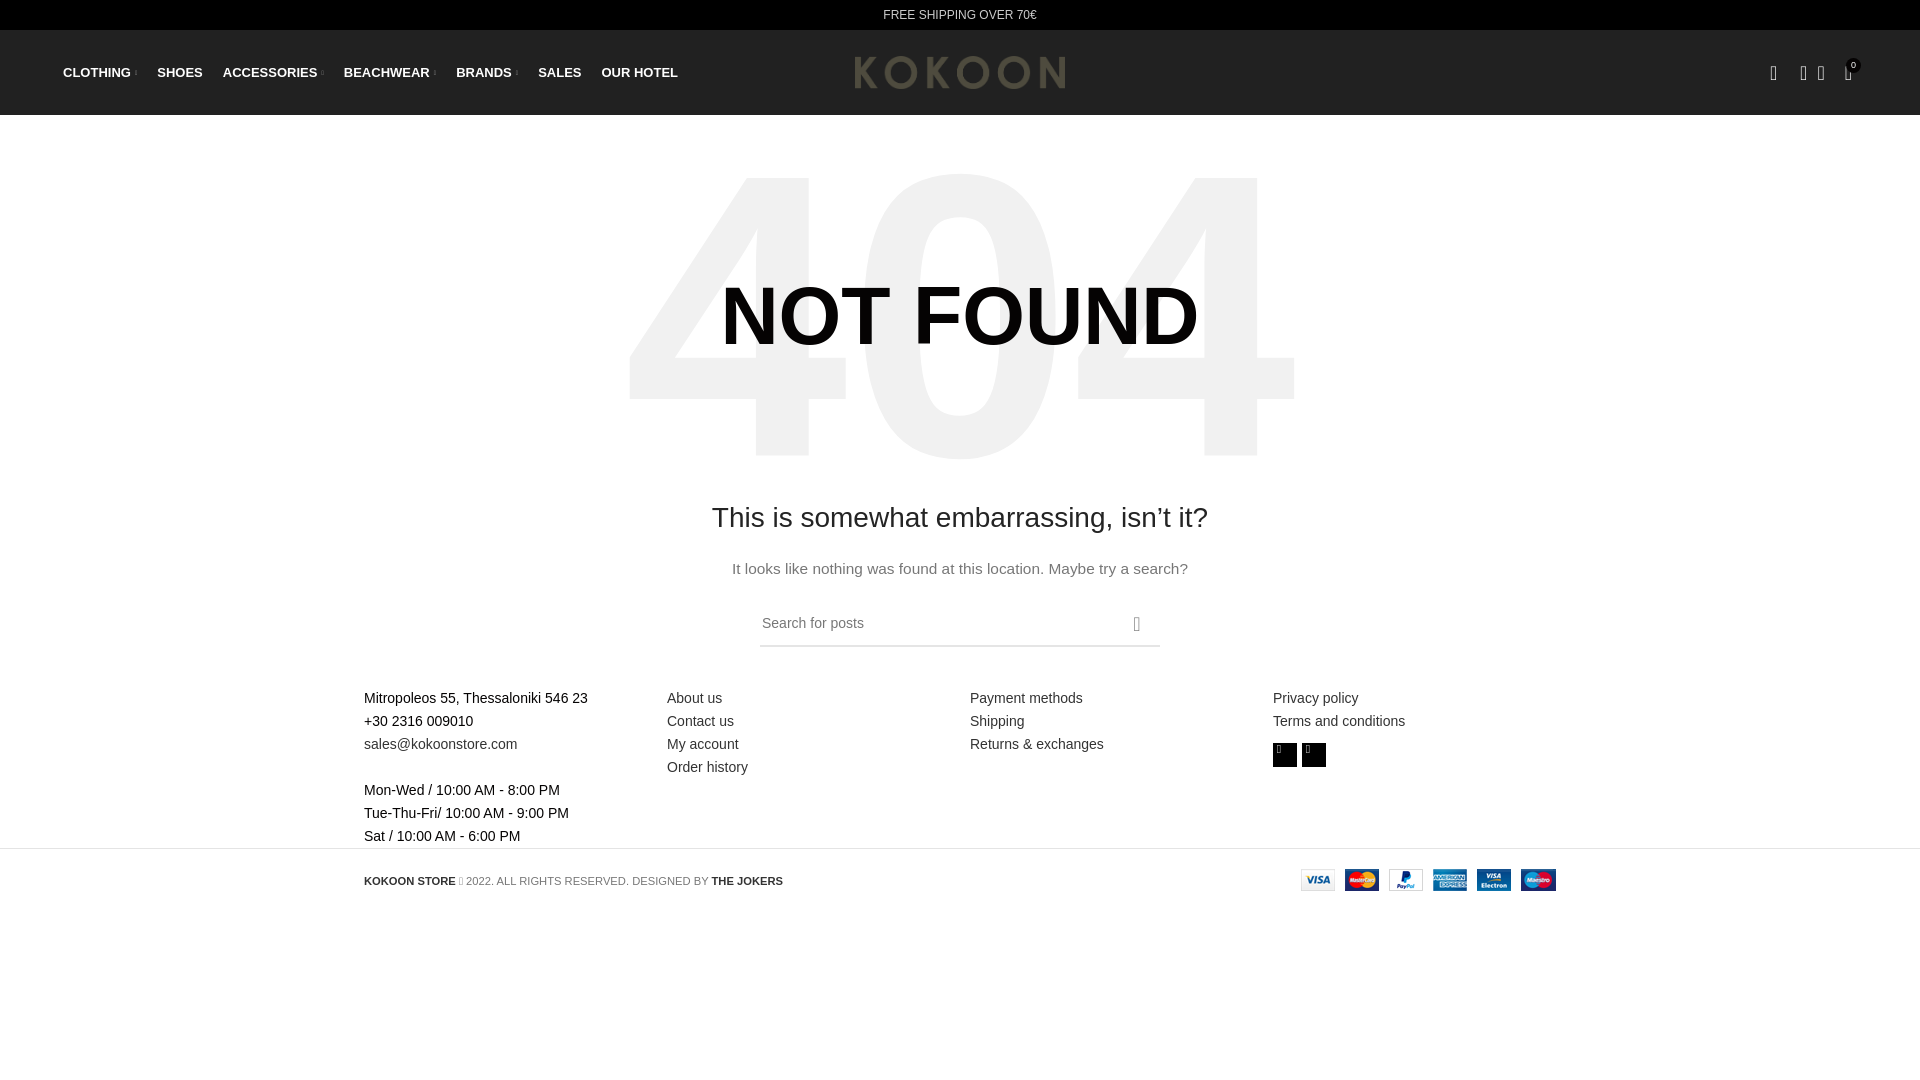 The width and height of the screenshot is (1920, 1080). What do you see at coordinates (273, 71) in the screenshot?
I see `ACCESSORIES` at bounding box center [273, 71].